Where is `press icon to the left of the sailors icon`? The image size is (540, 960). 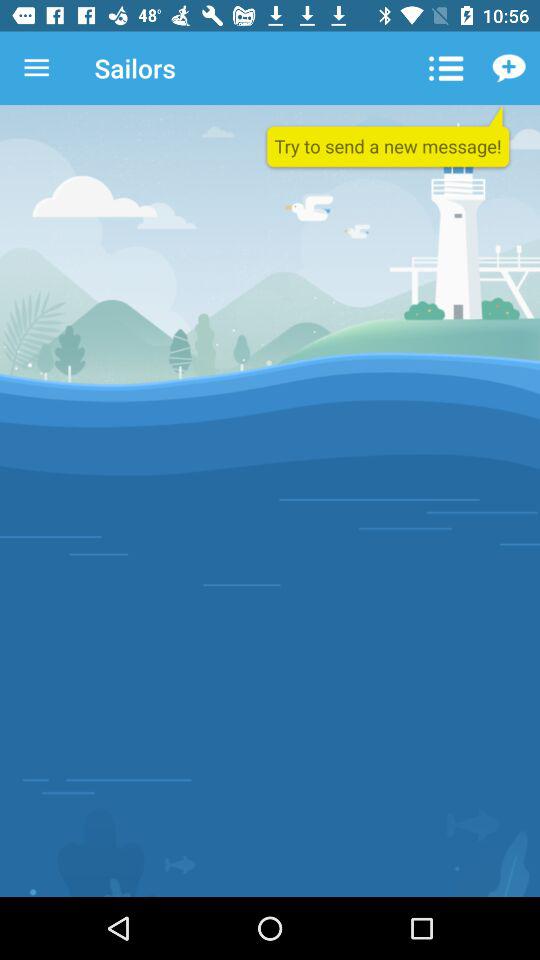
press icon to the left of the sailors icon is located at coordinates (36, 68).